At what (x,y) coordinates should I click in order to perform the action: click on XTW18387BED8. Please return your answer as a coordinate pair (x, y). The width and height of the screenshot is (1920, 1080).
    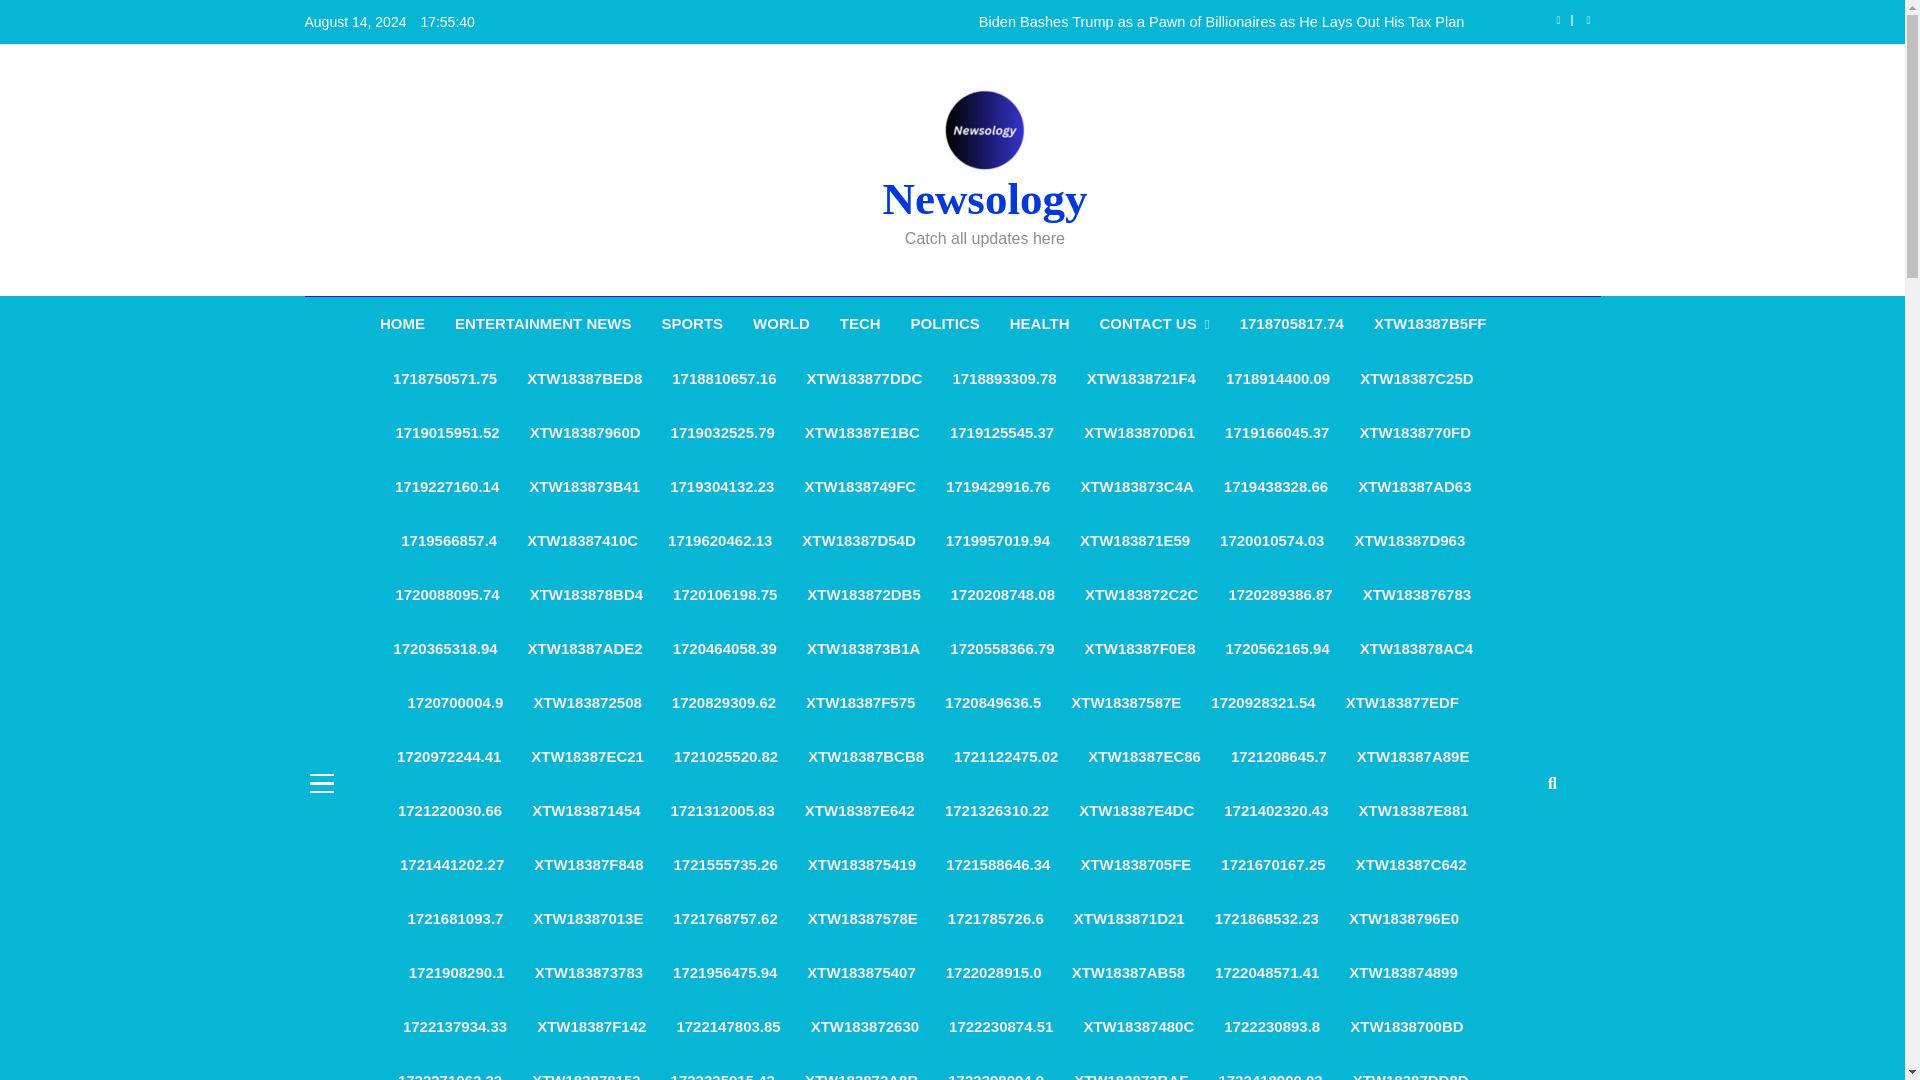
    Looking at the image, I should click on (584, 379).